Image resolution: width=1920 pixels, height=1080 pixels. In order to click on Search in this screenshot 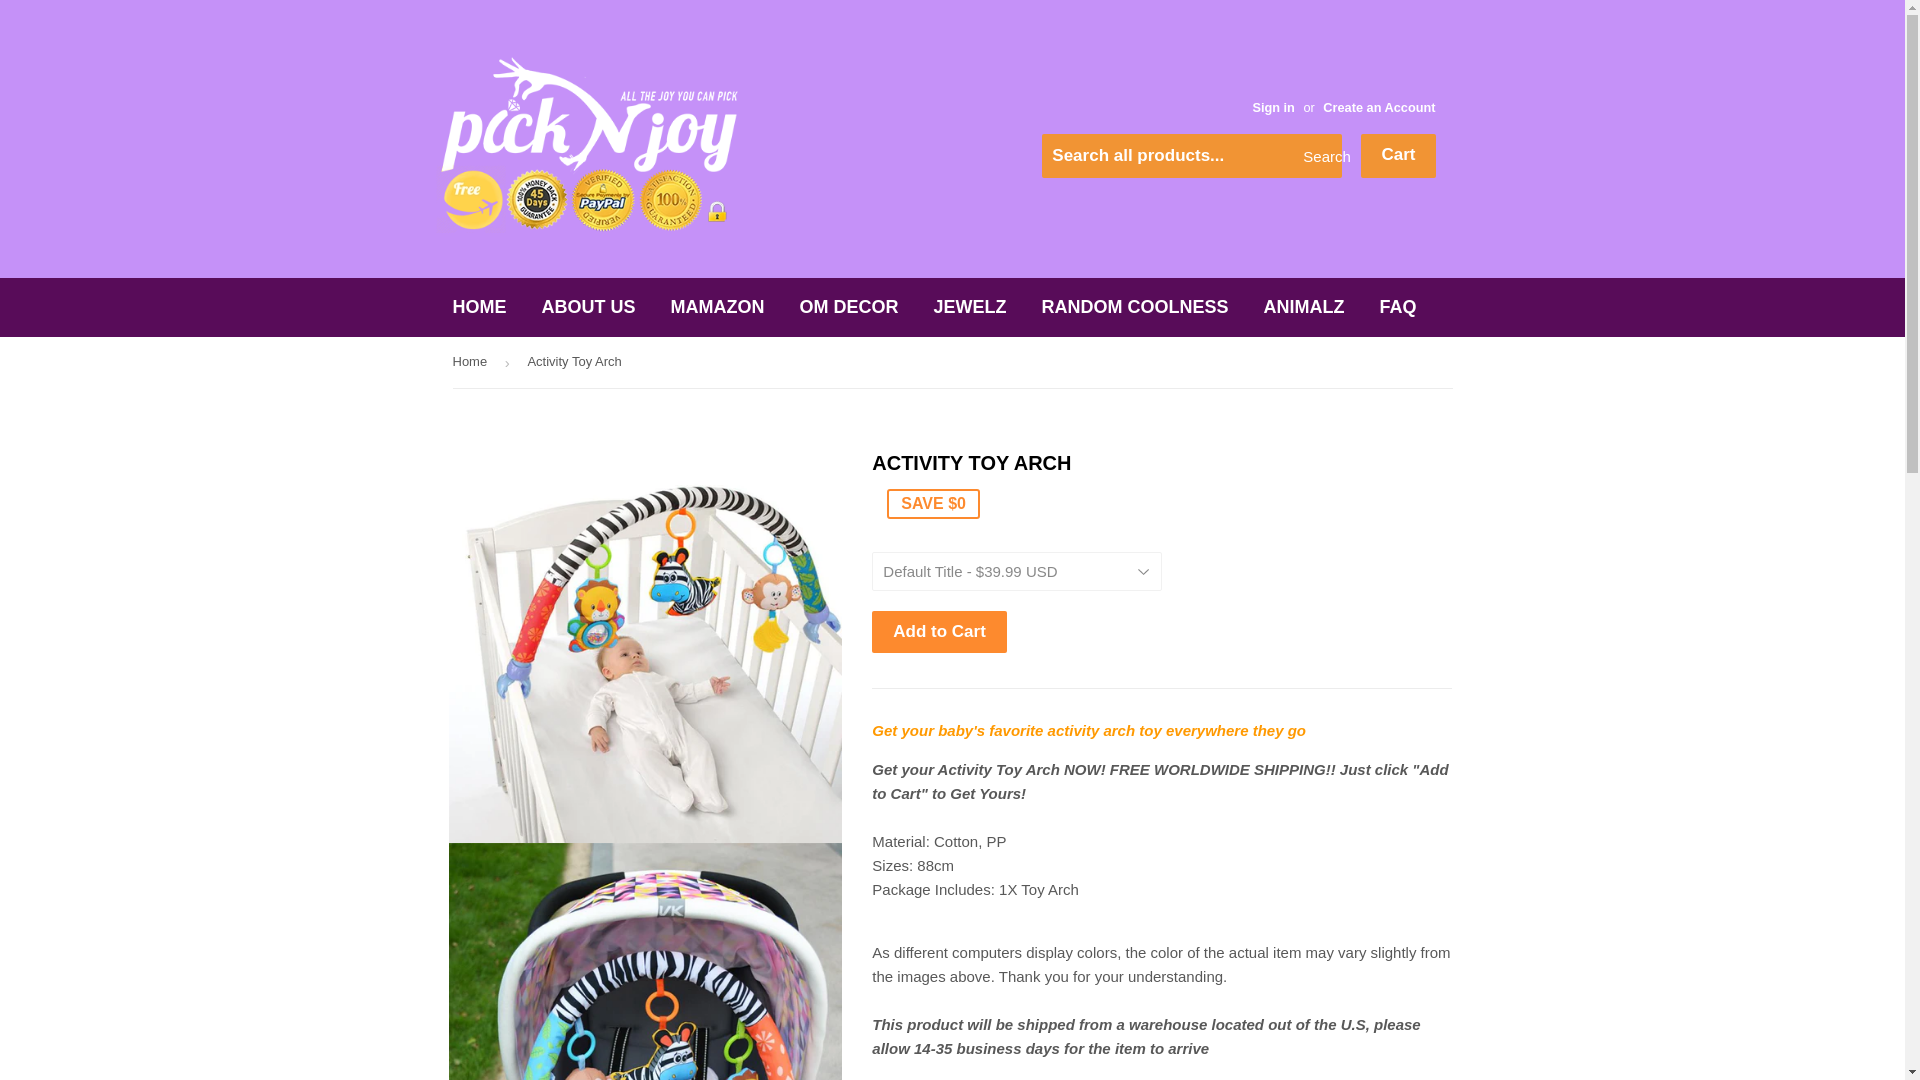, I will do `click(1320, 157)`.